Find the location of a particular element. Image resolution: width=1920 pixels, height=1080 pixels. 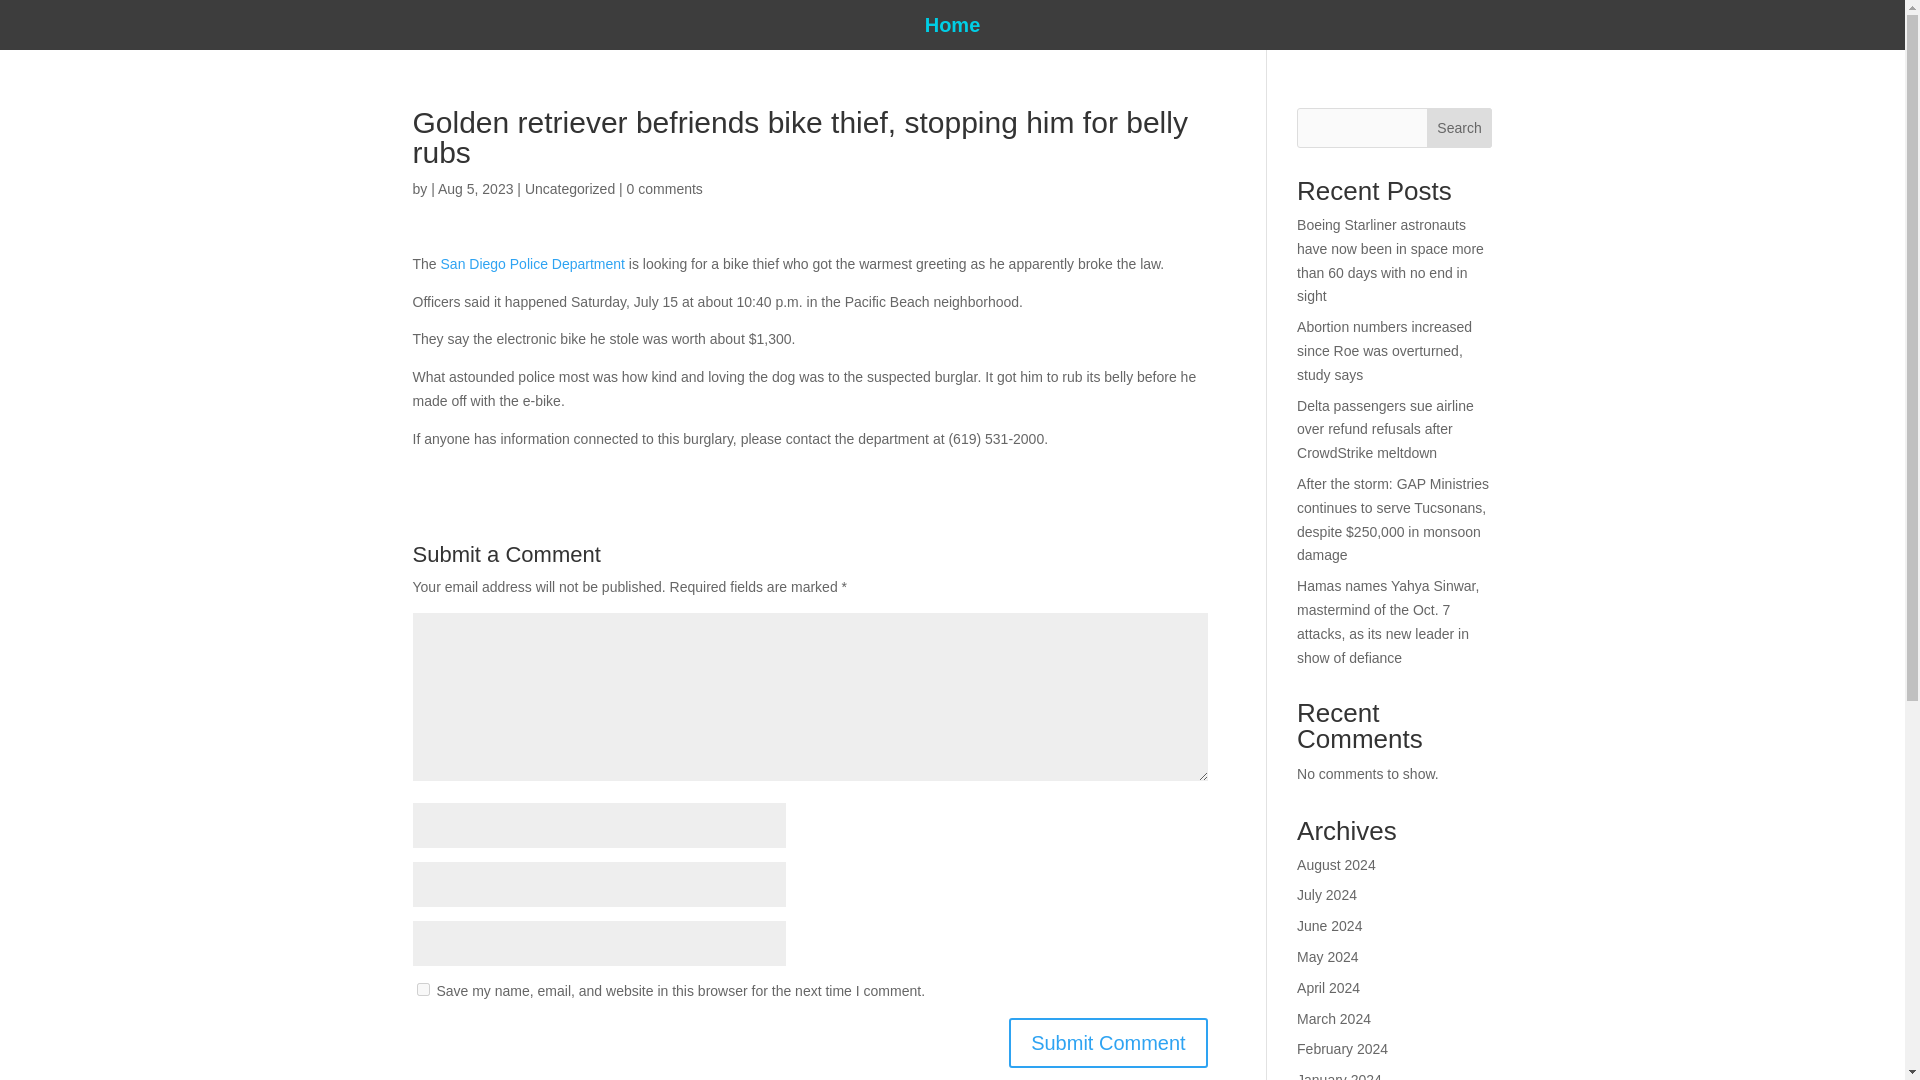

January 2024 is located at coordinates (1340, 1076).